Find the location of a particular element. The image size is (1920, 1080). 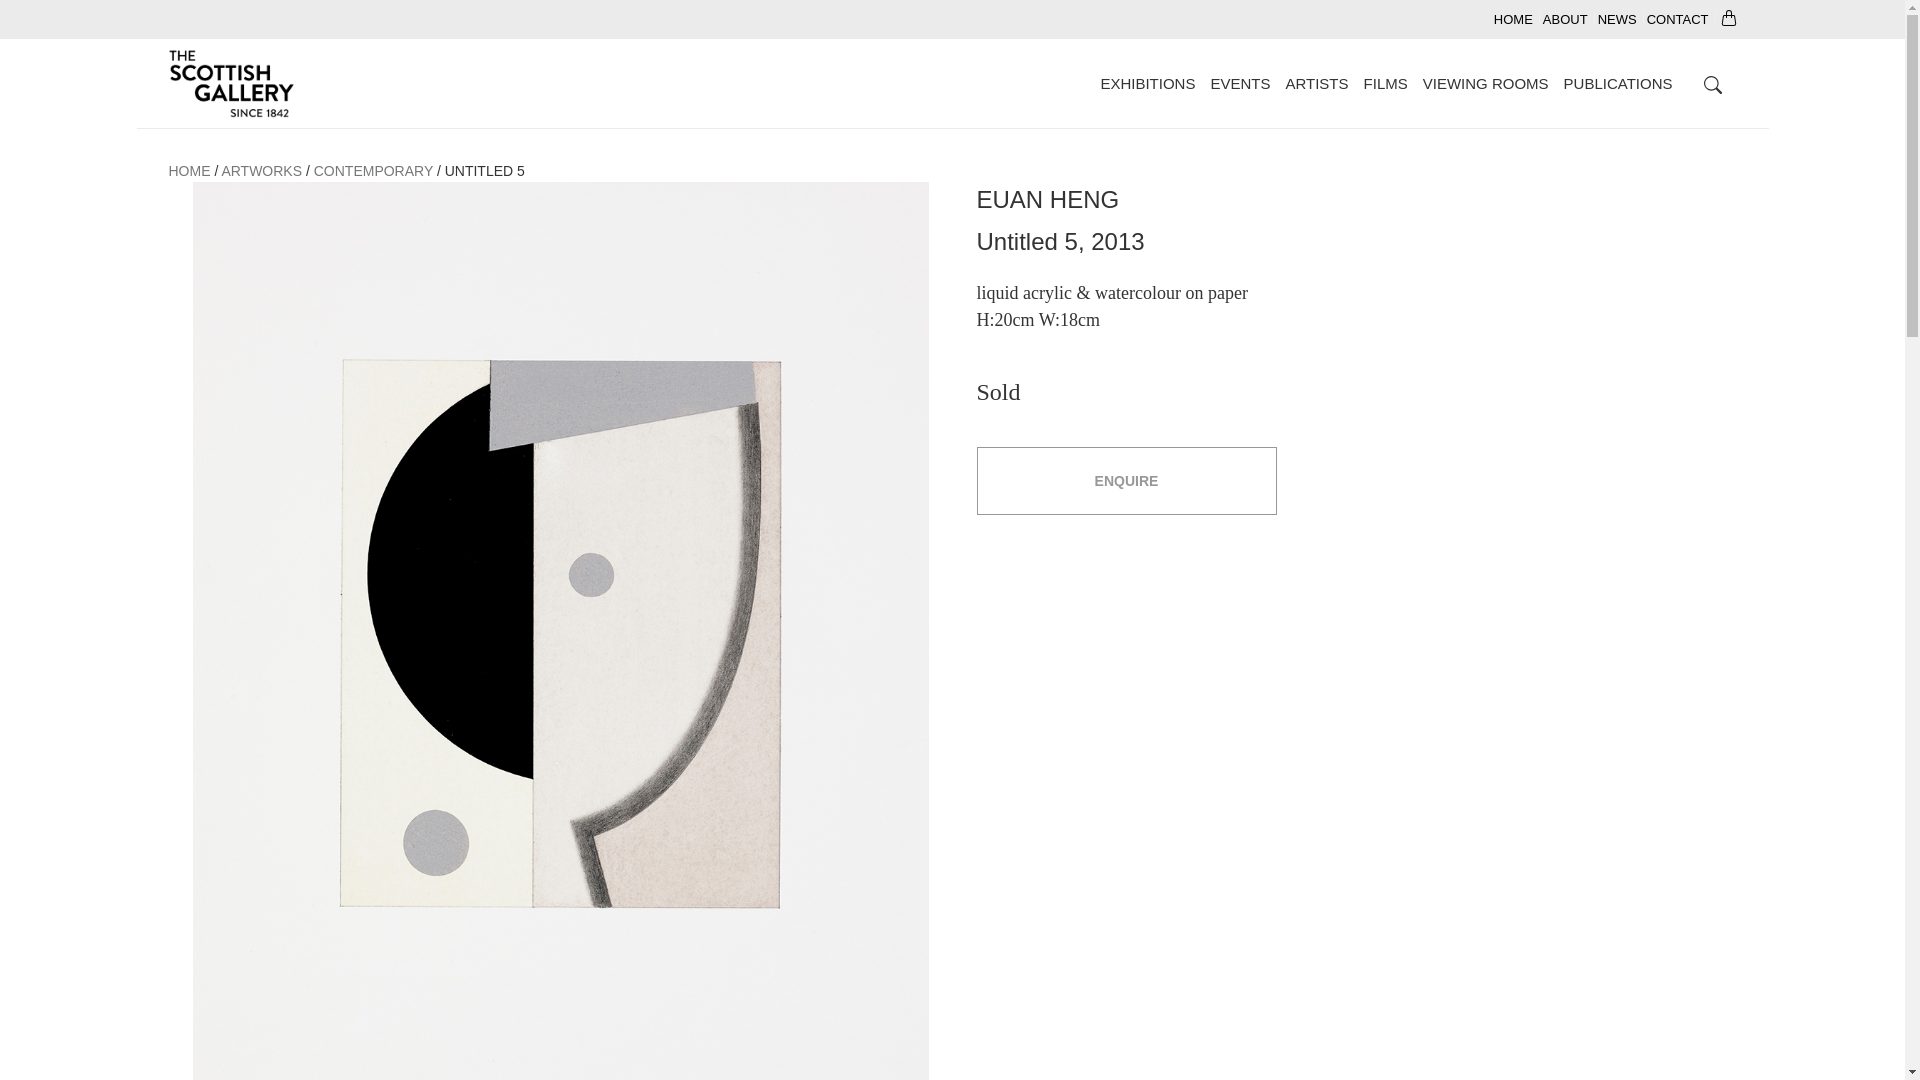

CONTEMPORARY is located at coordinates (374, 170).